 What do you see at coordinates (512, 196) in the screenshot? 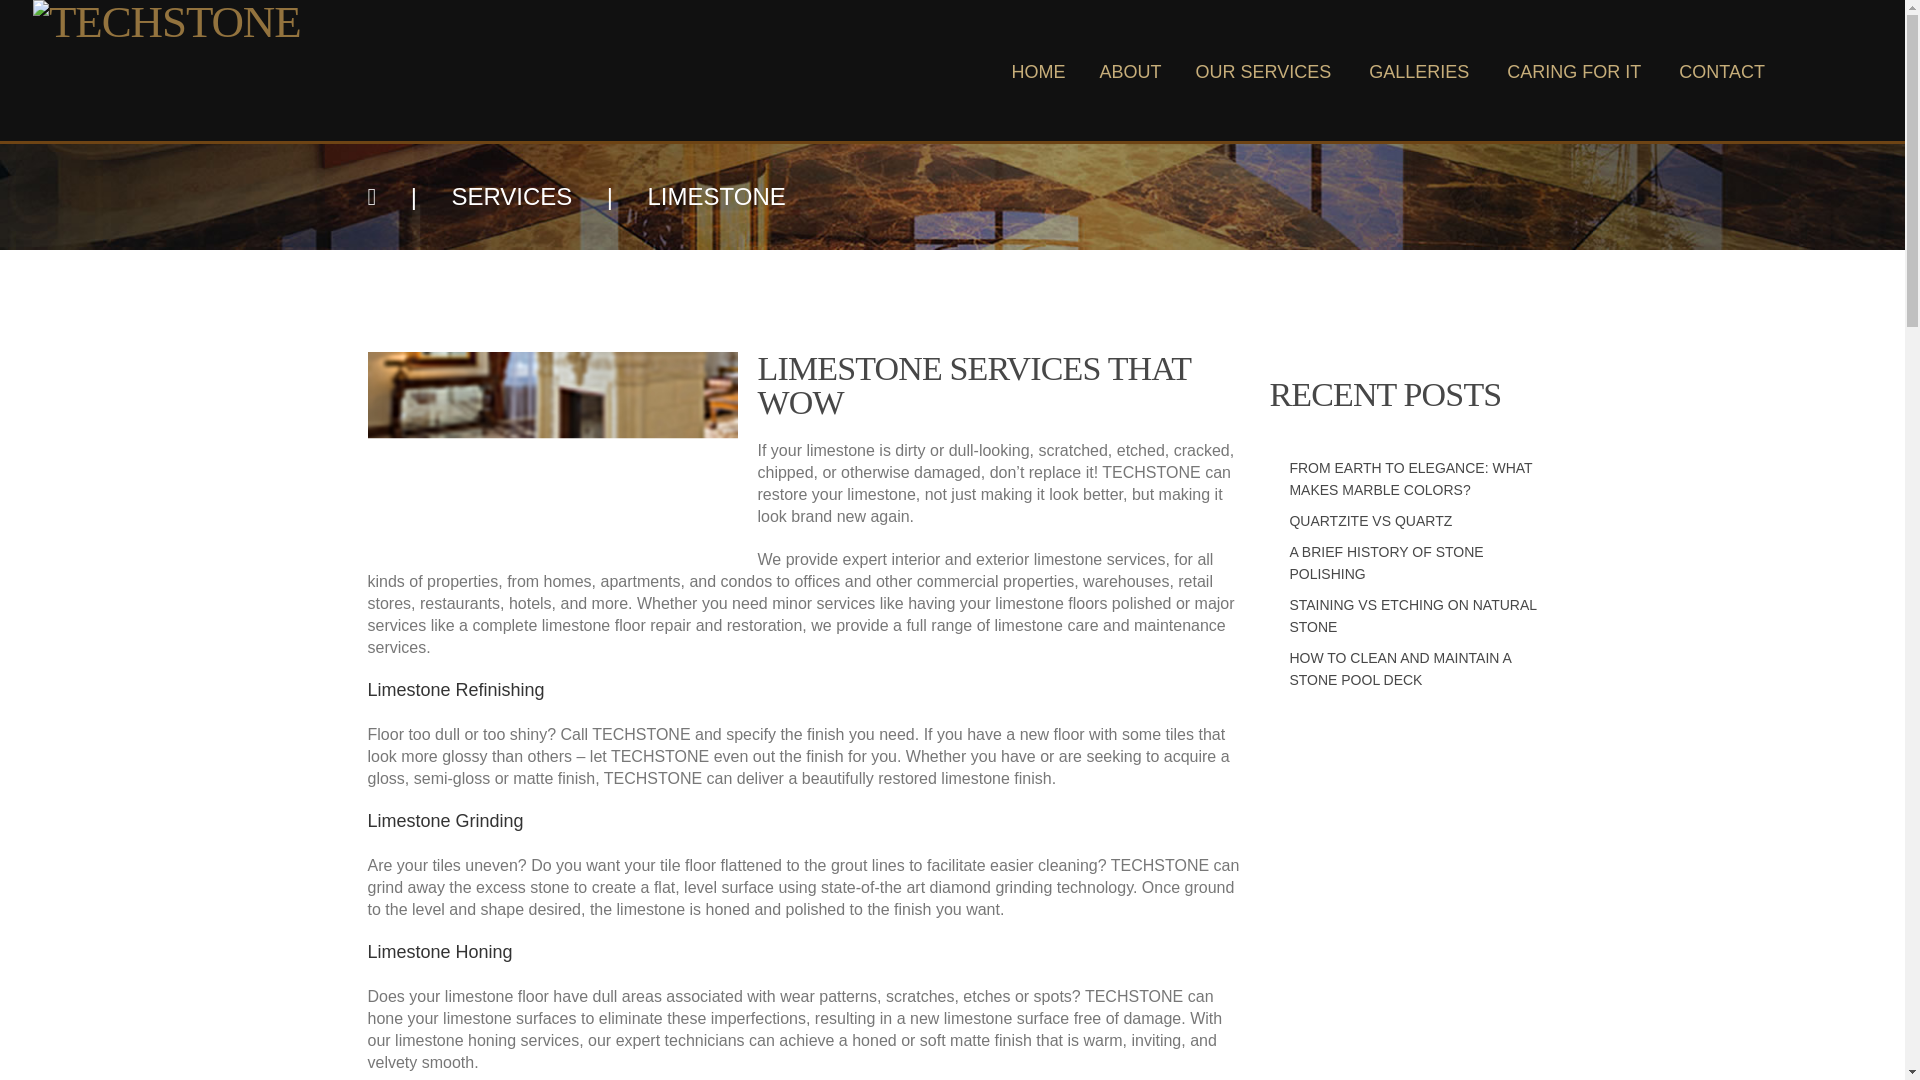
I see `Services` at bounding box center [512, 196].